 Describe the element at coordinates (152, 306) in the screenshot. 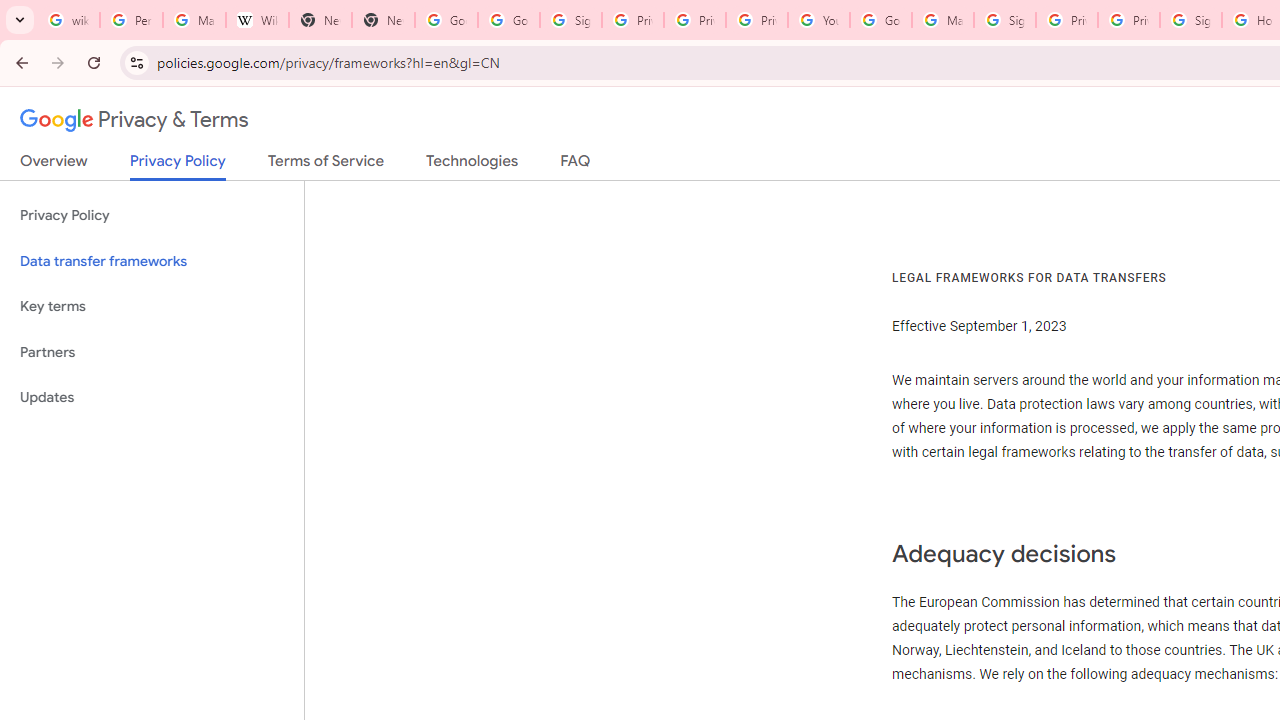

I see `Key terms` at that location.